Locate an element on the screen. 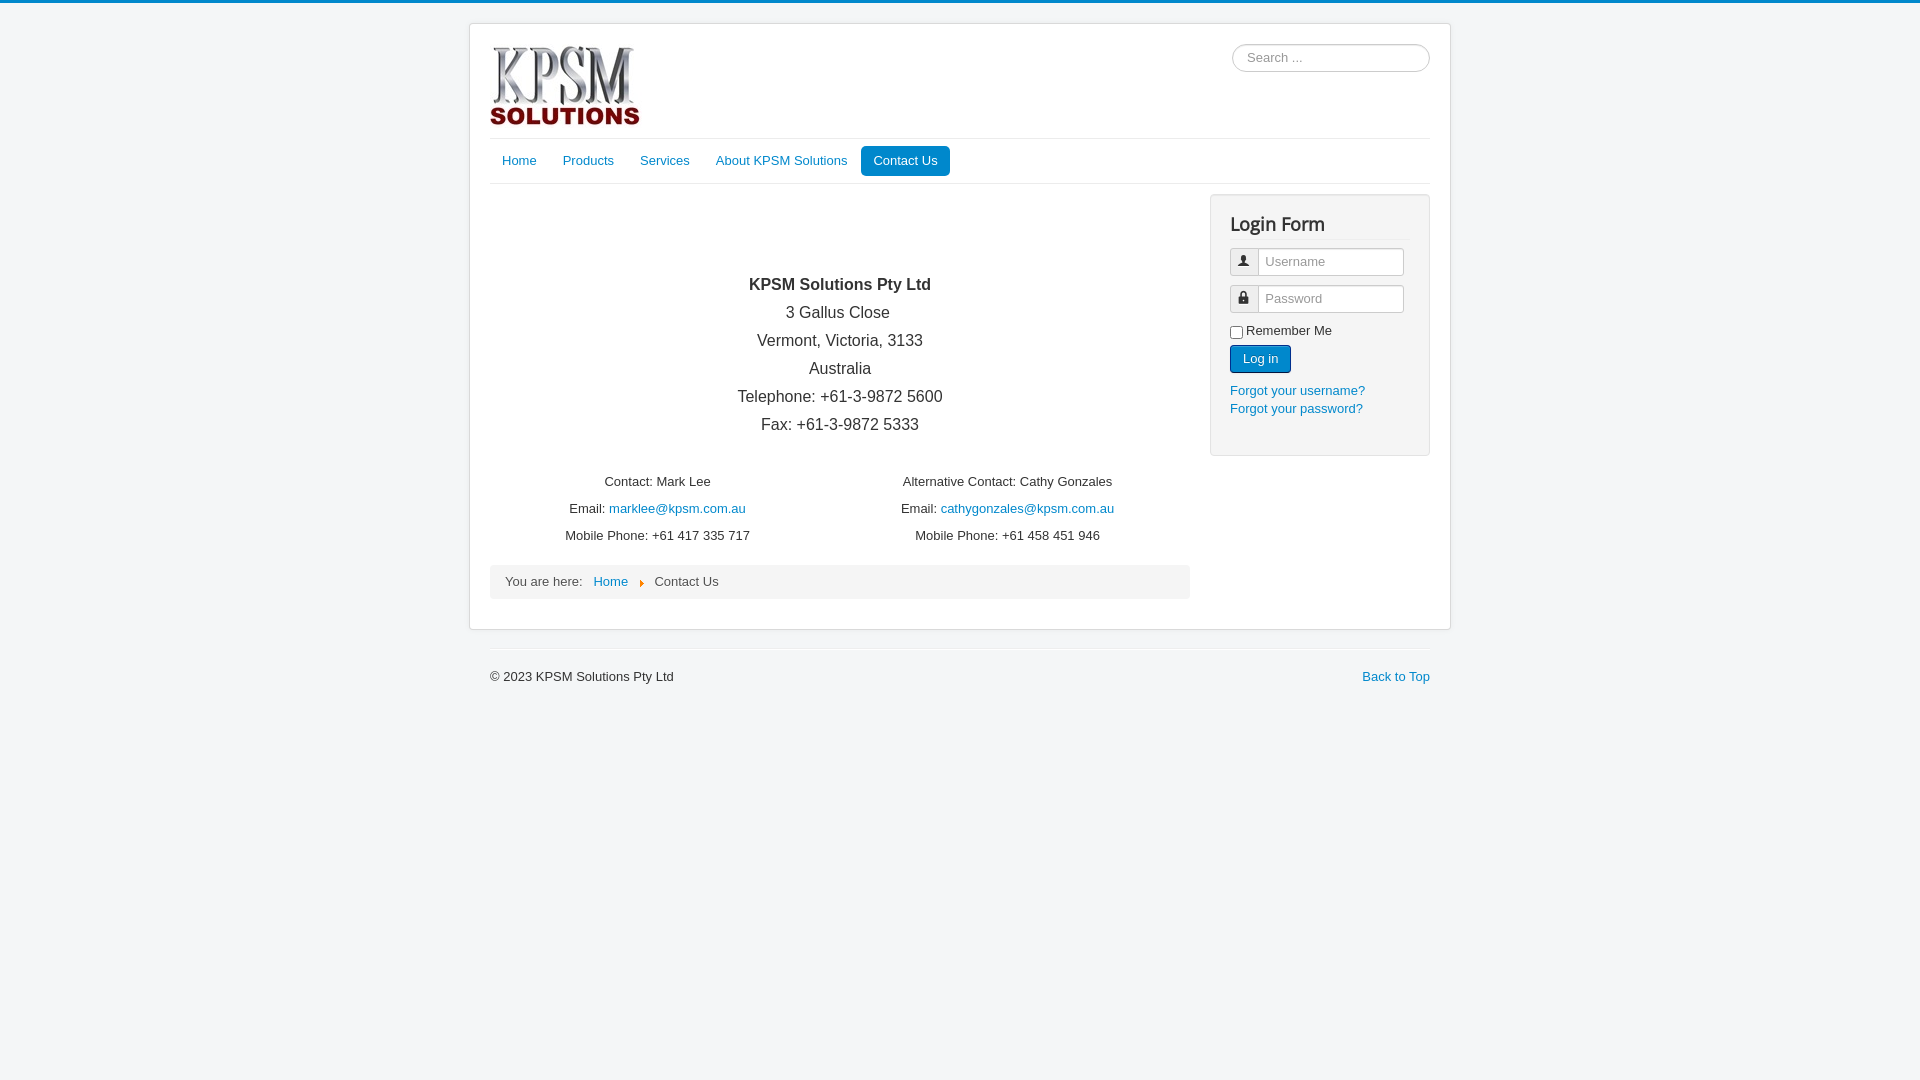  marklee@kpsm.com.au is located at coordinates (678, 508).